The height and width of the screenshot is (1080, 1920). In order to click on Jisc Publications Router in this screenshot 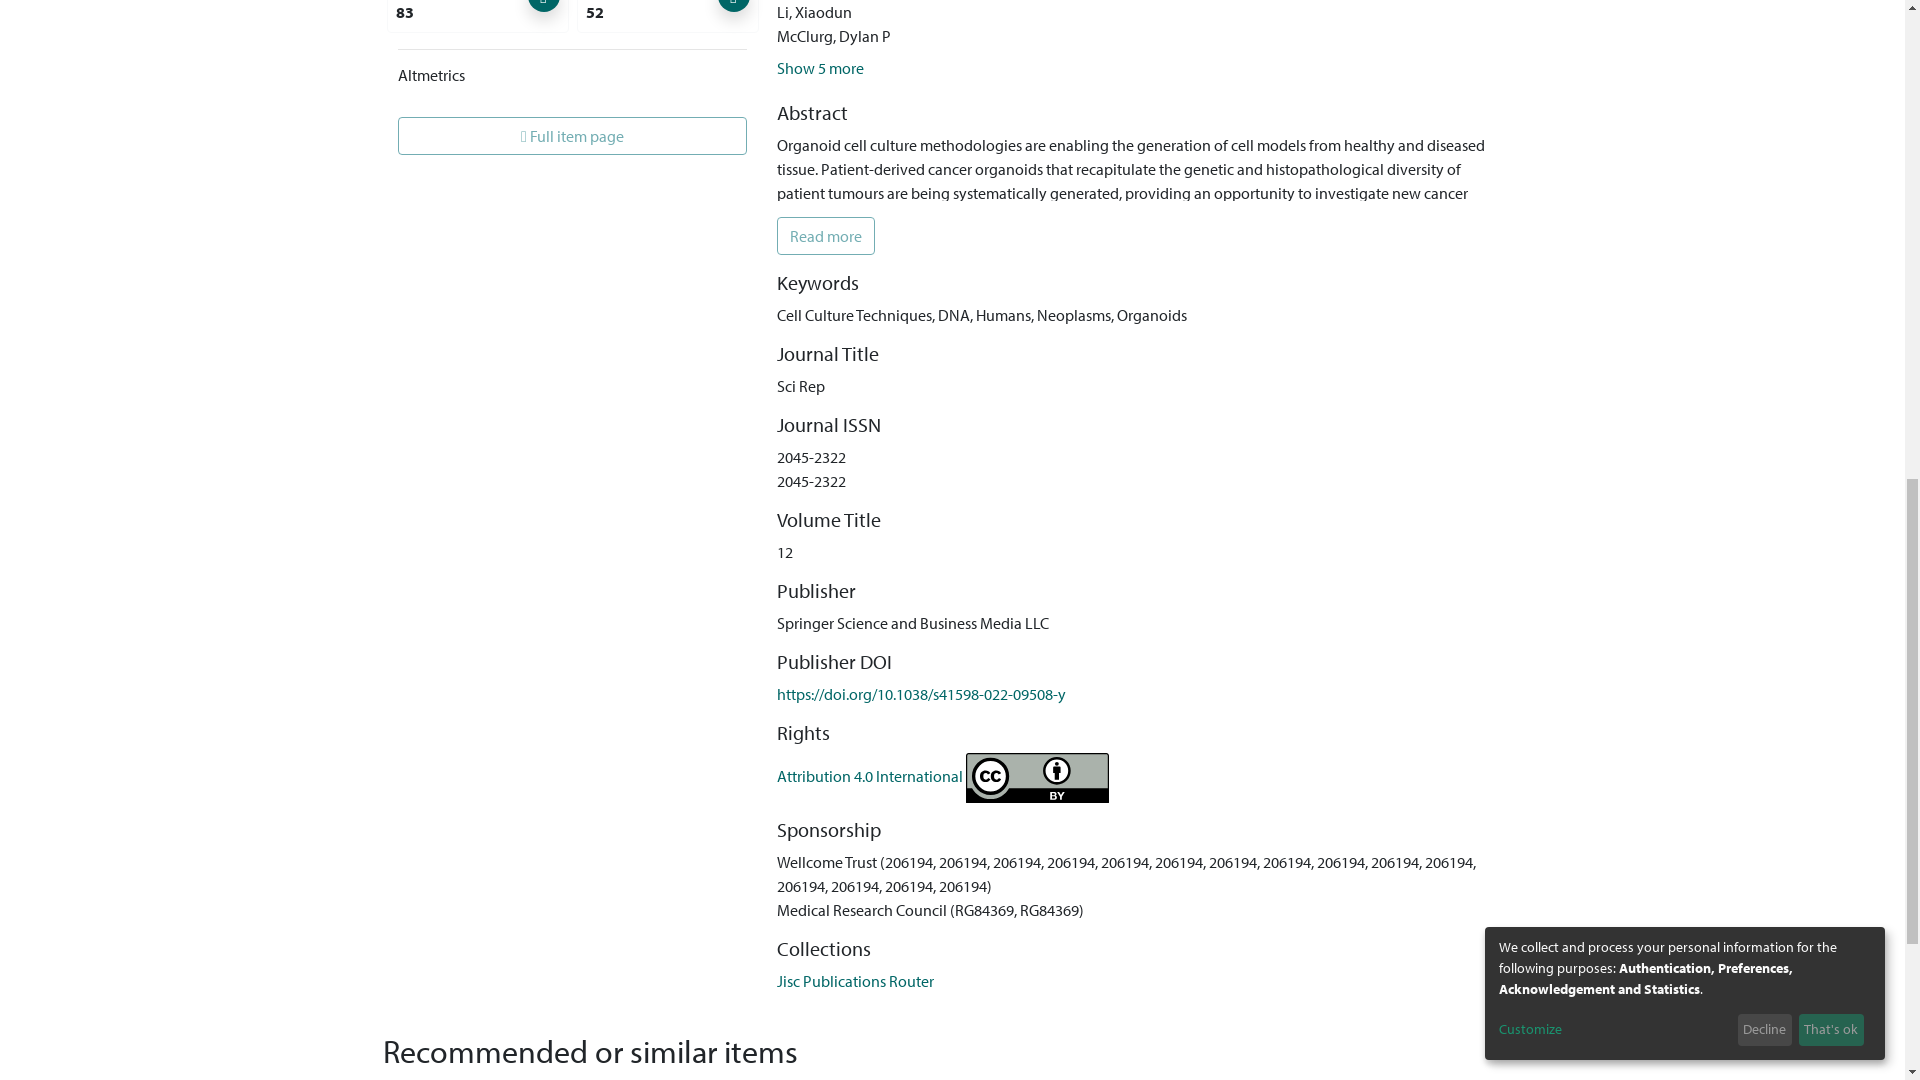, I will do `click(855, 980)`.